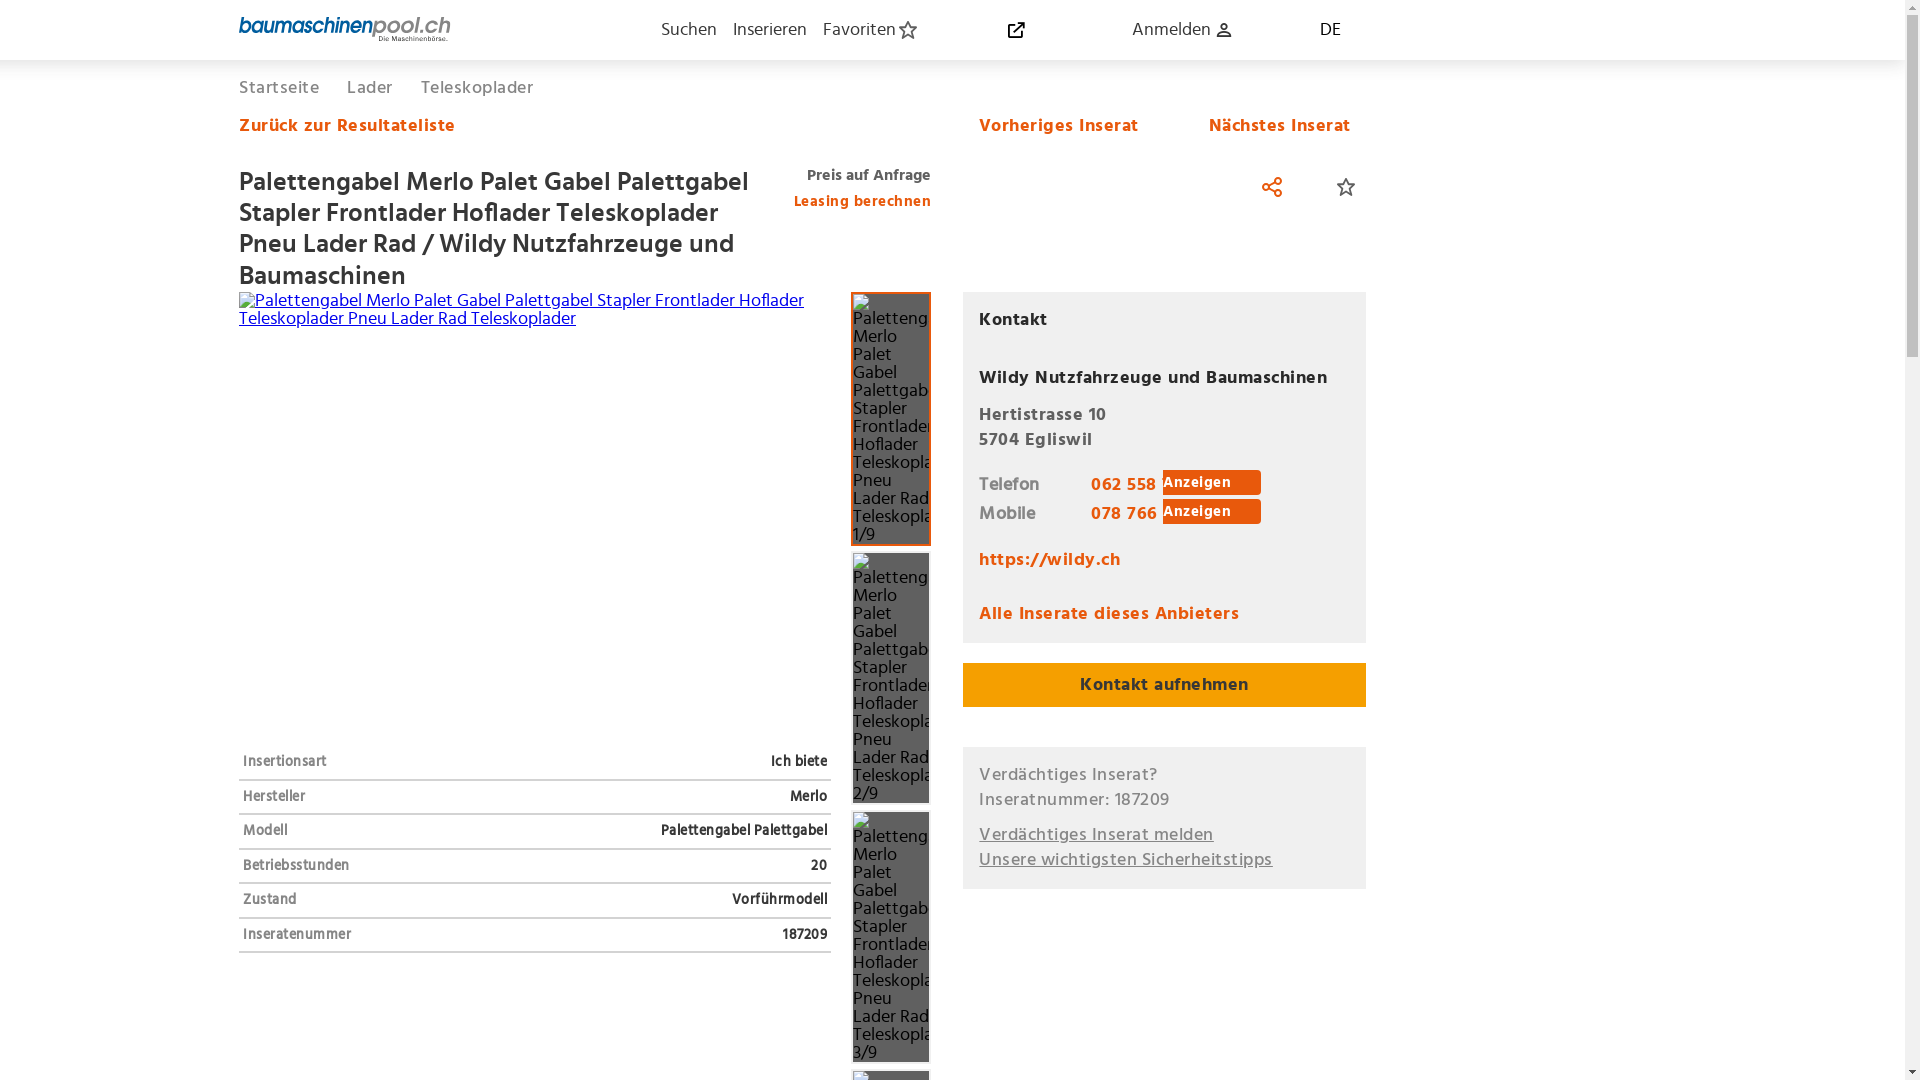 The height and width of the screenshot is (1080, 1920). Describe the element at coordinates (769, 30) in the screenshot. I see `Inserieren` at that location.